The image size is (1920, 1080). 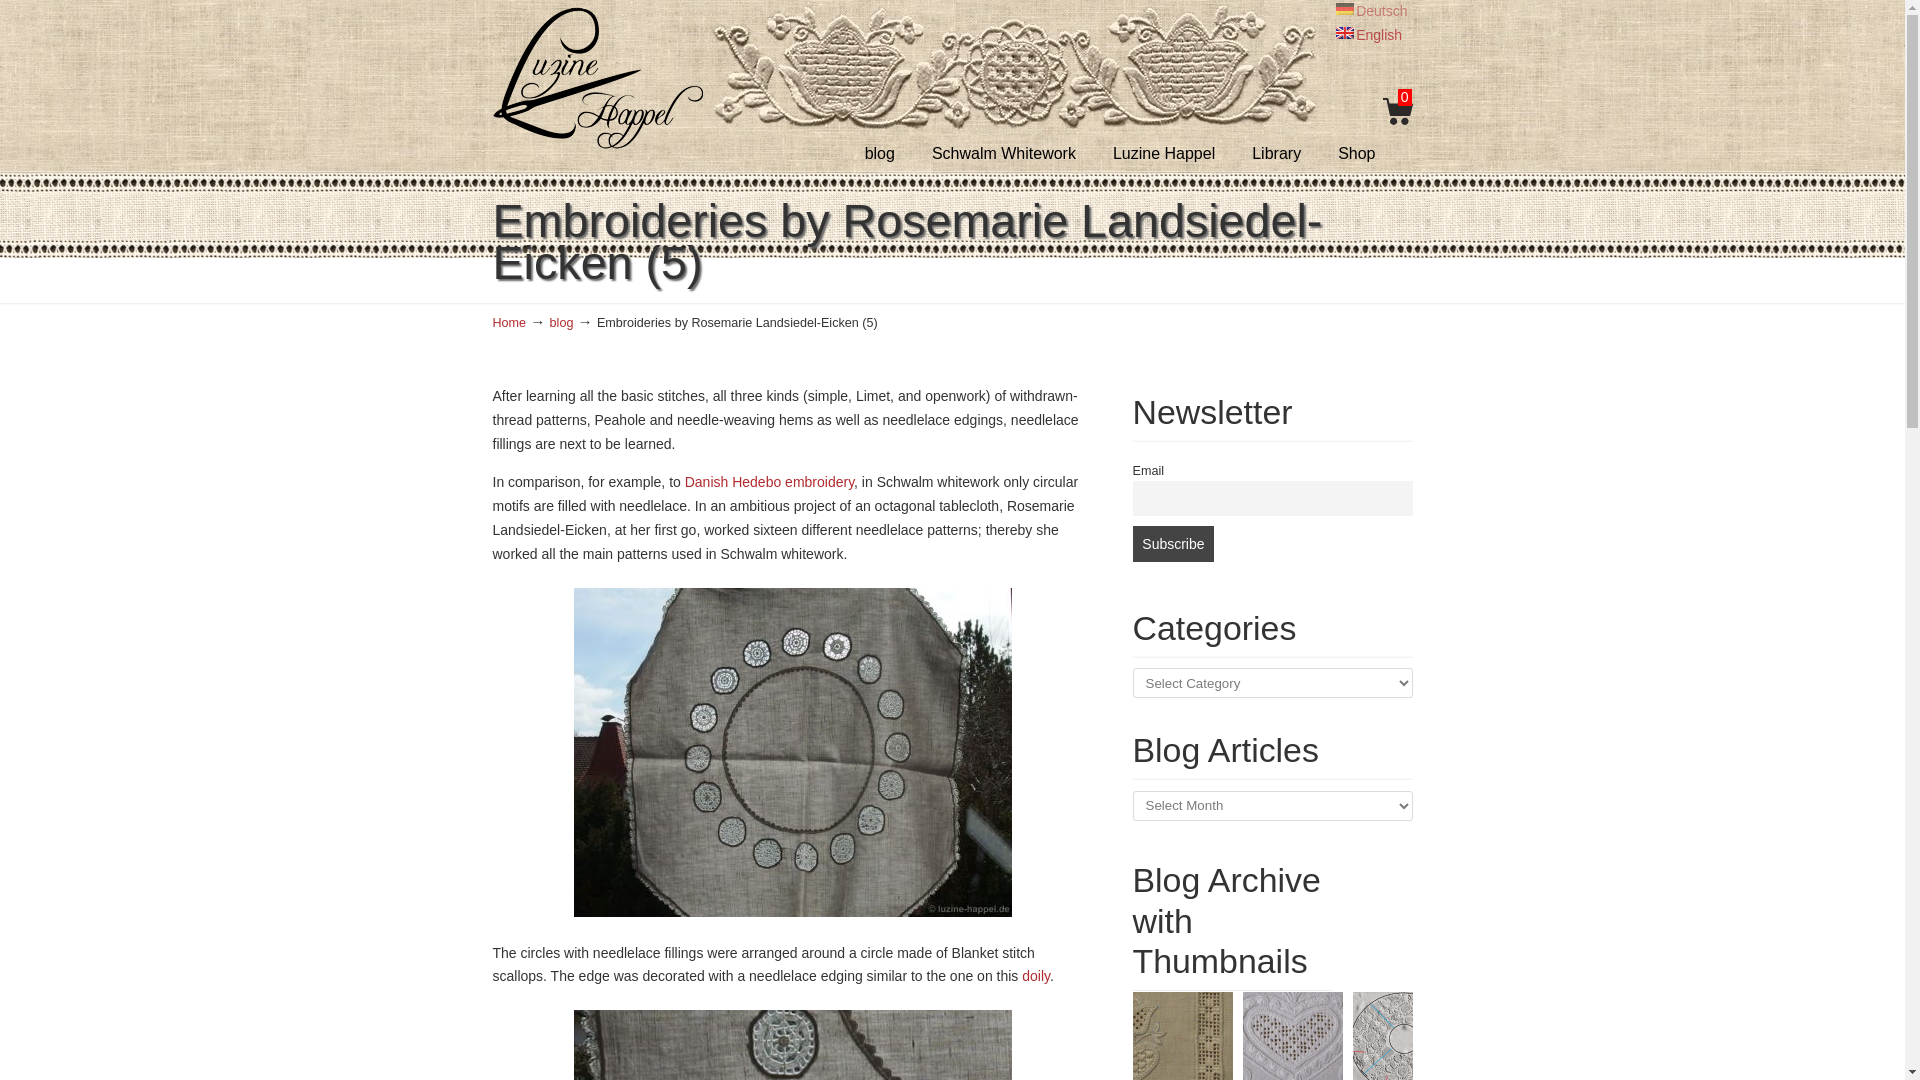 I want to click on Luzine Happel, so click(x=596, y=78).